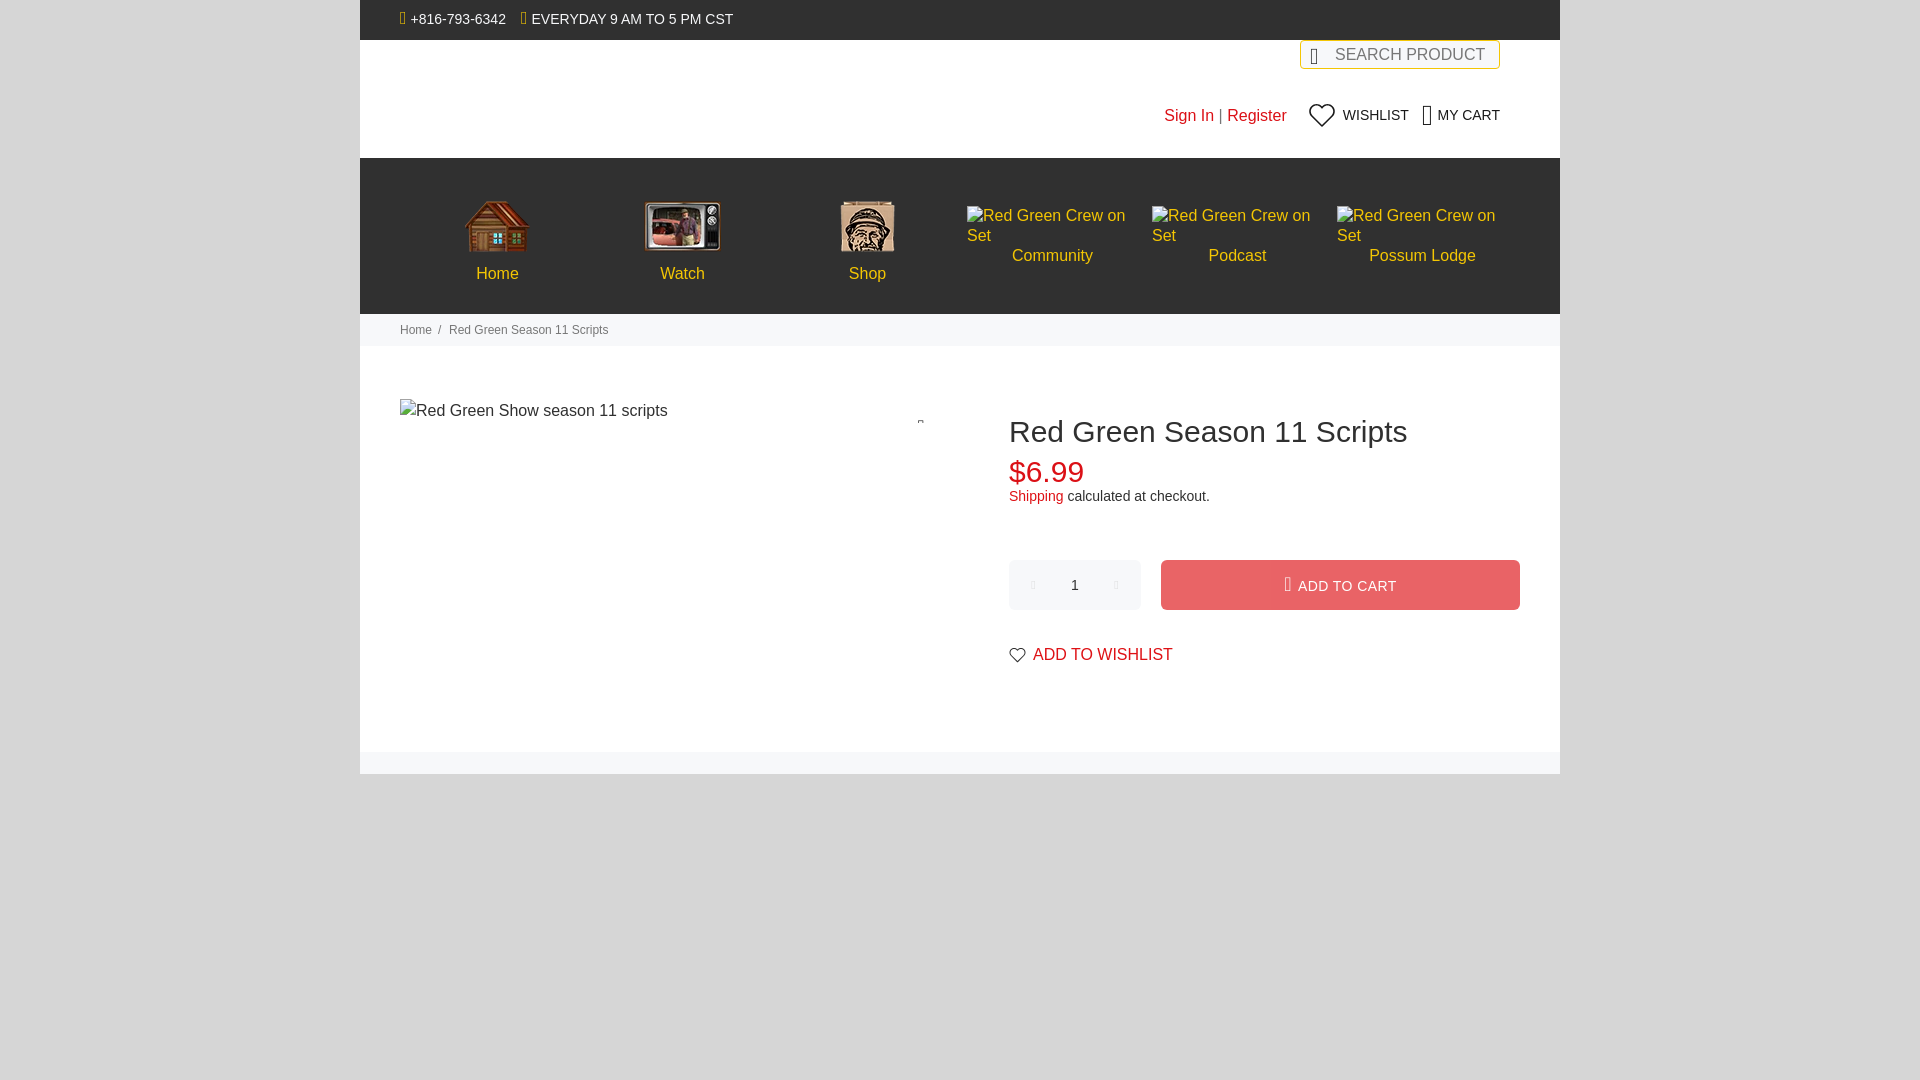  Describe the element at coordinates (682, 236) in the screenshot. I see `Watch` at that location.